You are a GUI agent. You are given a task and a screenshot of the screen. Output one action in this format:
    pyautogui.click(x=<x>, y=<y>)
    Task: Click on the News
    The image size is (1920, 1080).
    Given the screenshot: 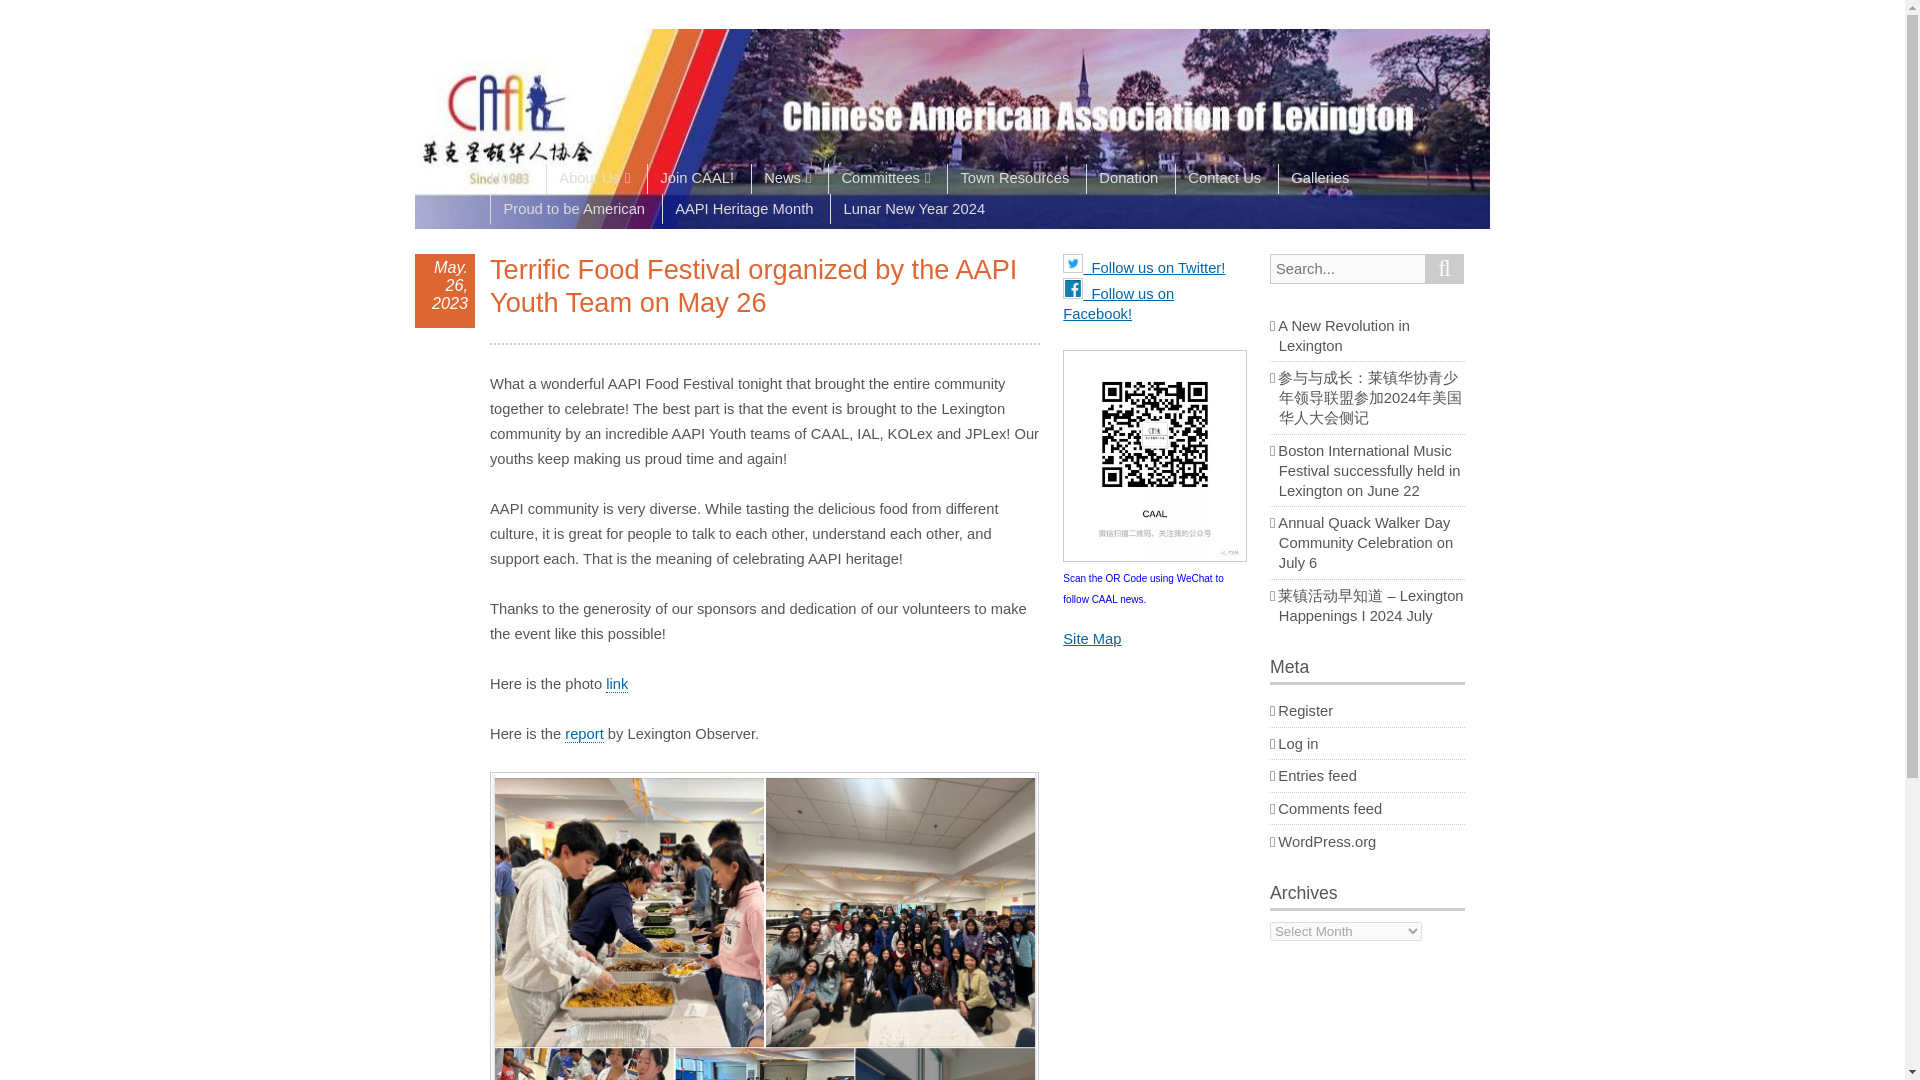 What is the action you would take?
    pyautogui.click(x=786, y=179)
    